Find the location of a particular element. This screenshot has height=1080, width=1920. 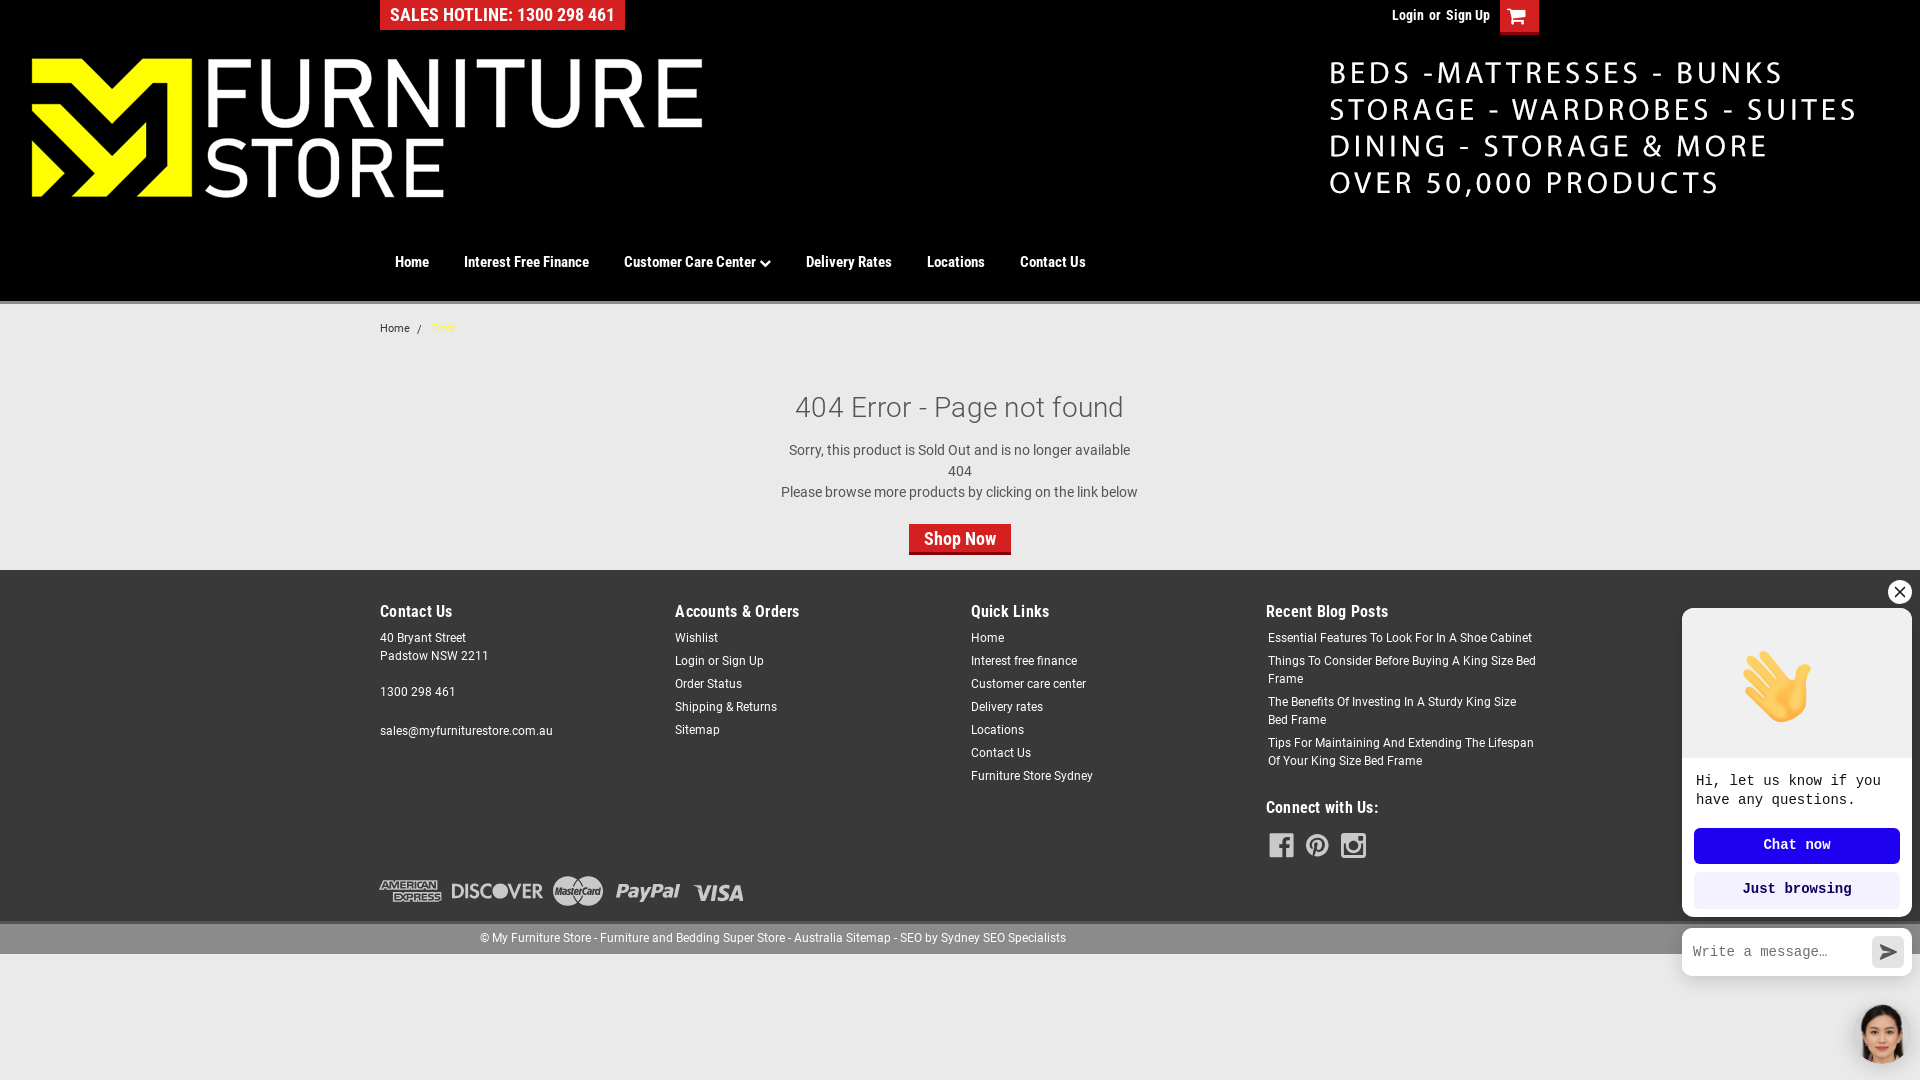

Contact Us is located at coordinates (1000, 753).